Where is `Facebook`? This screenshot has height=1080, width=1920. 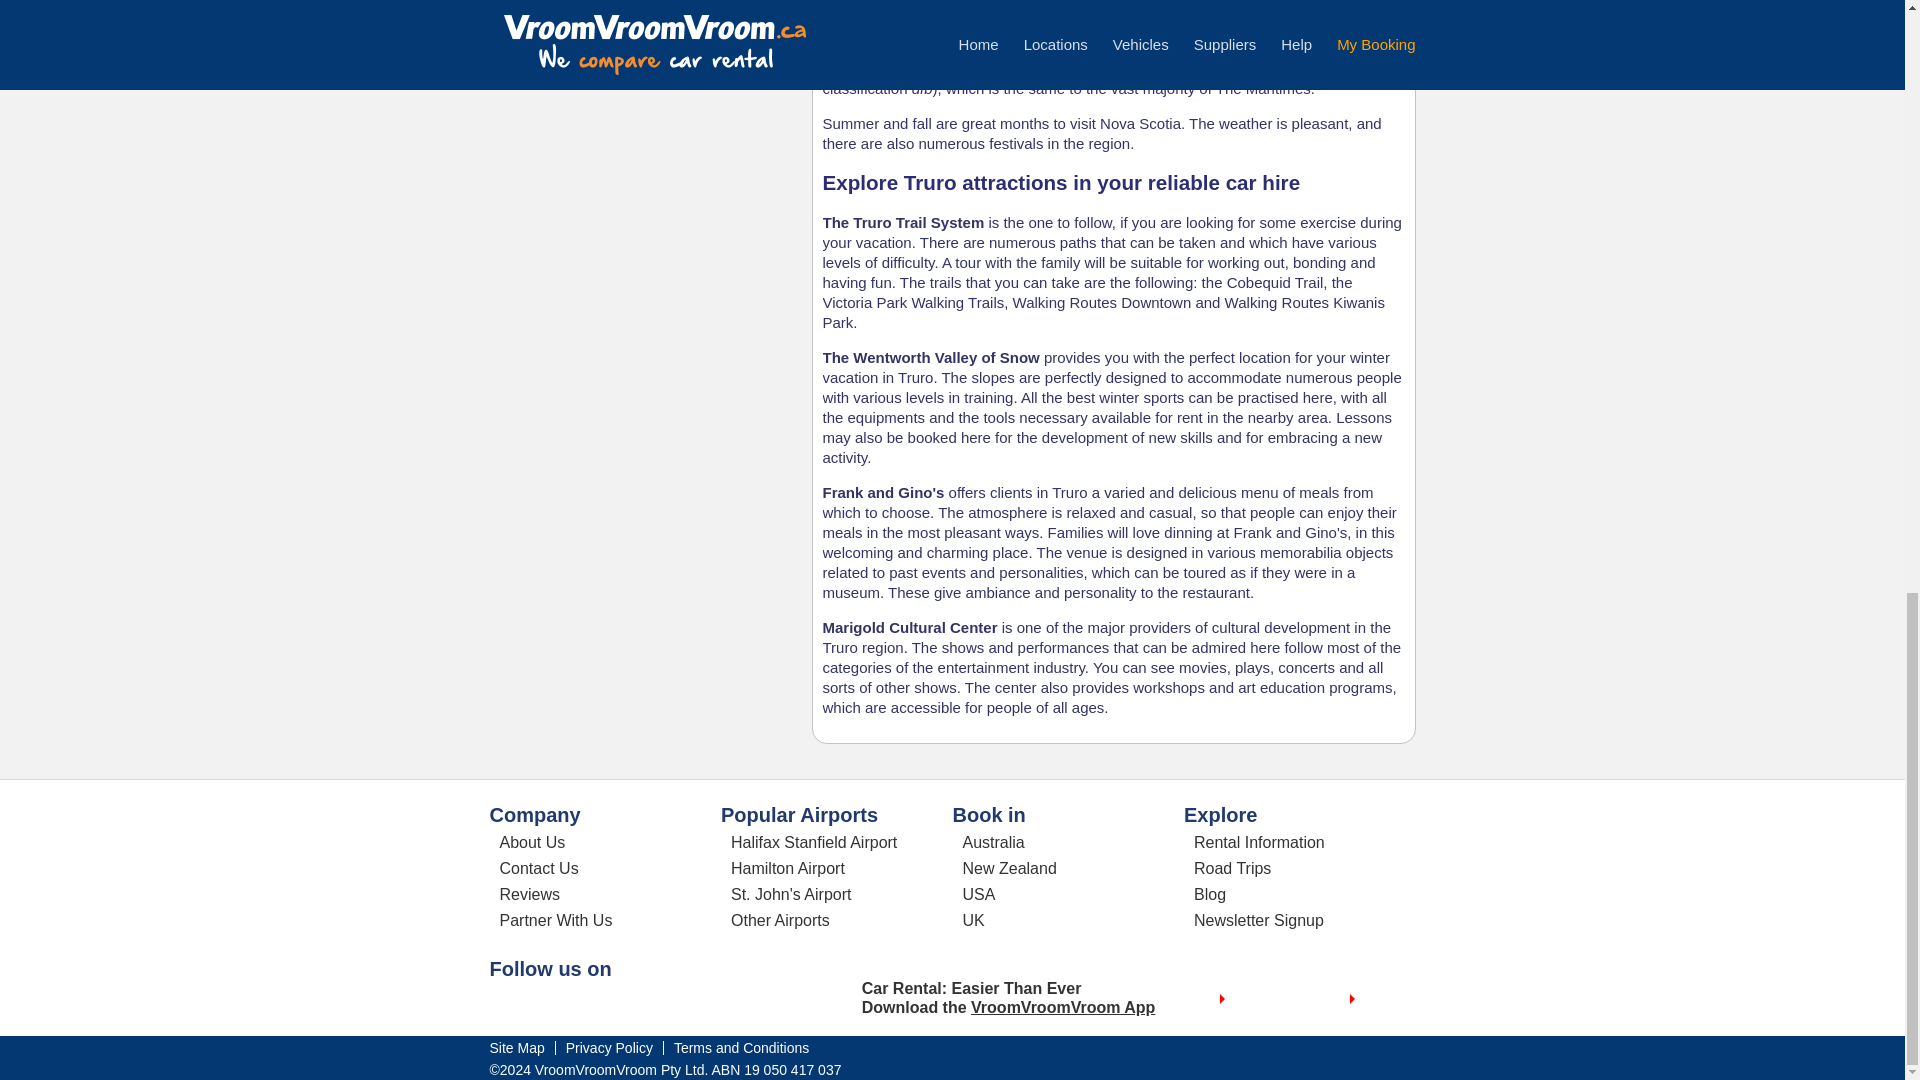
Facebook is located at coordinates (506, 1004).